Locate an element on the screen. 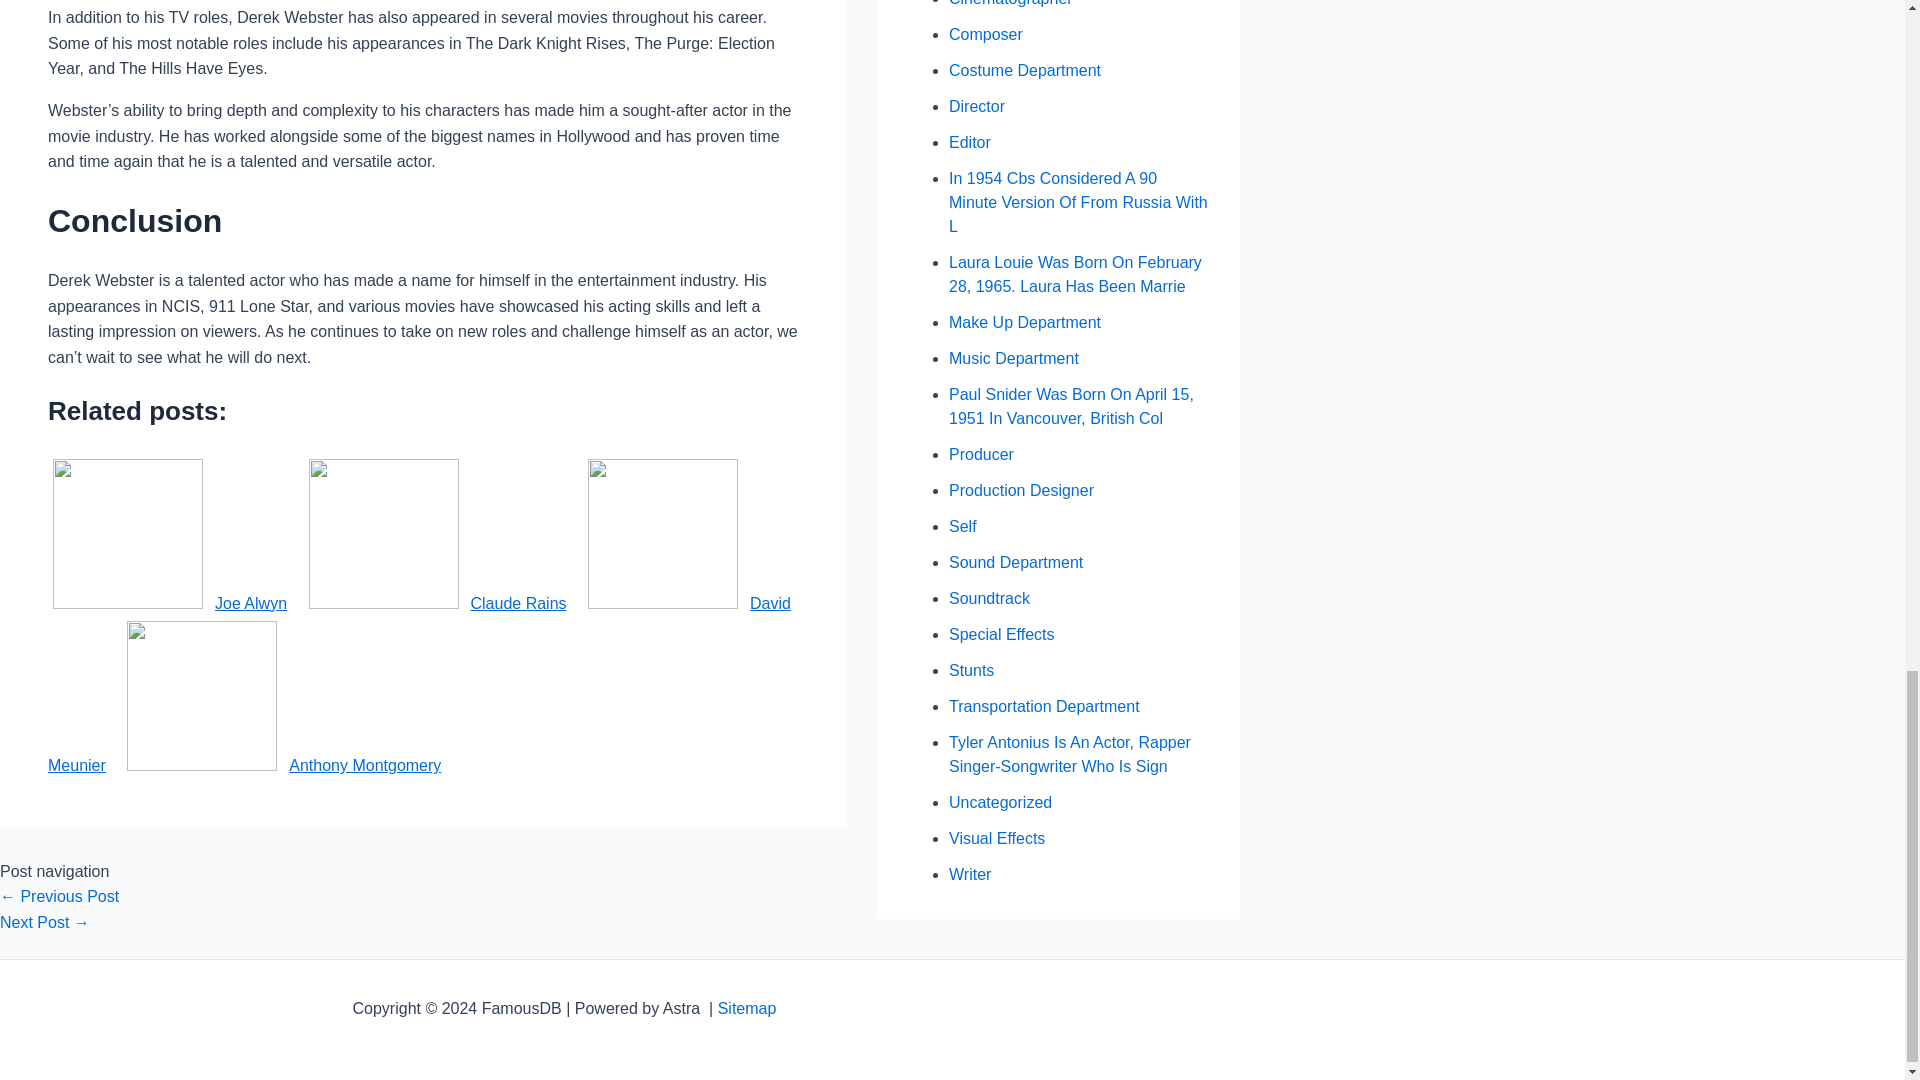 Image resolution: width=1920 pixels, height=1080 pixels. David Meunier is located at coordinates (420, 685).